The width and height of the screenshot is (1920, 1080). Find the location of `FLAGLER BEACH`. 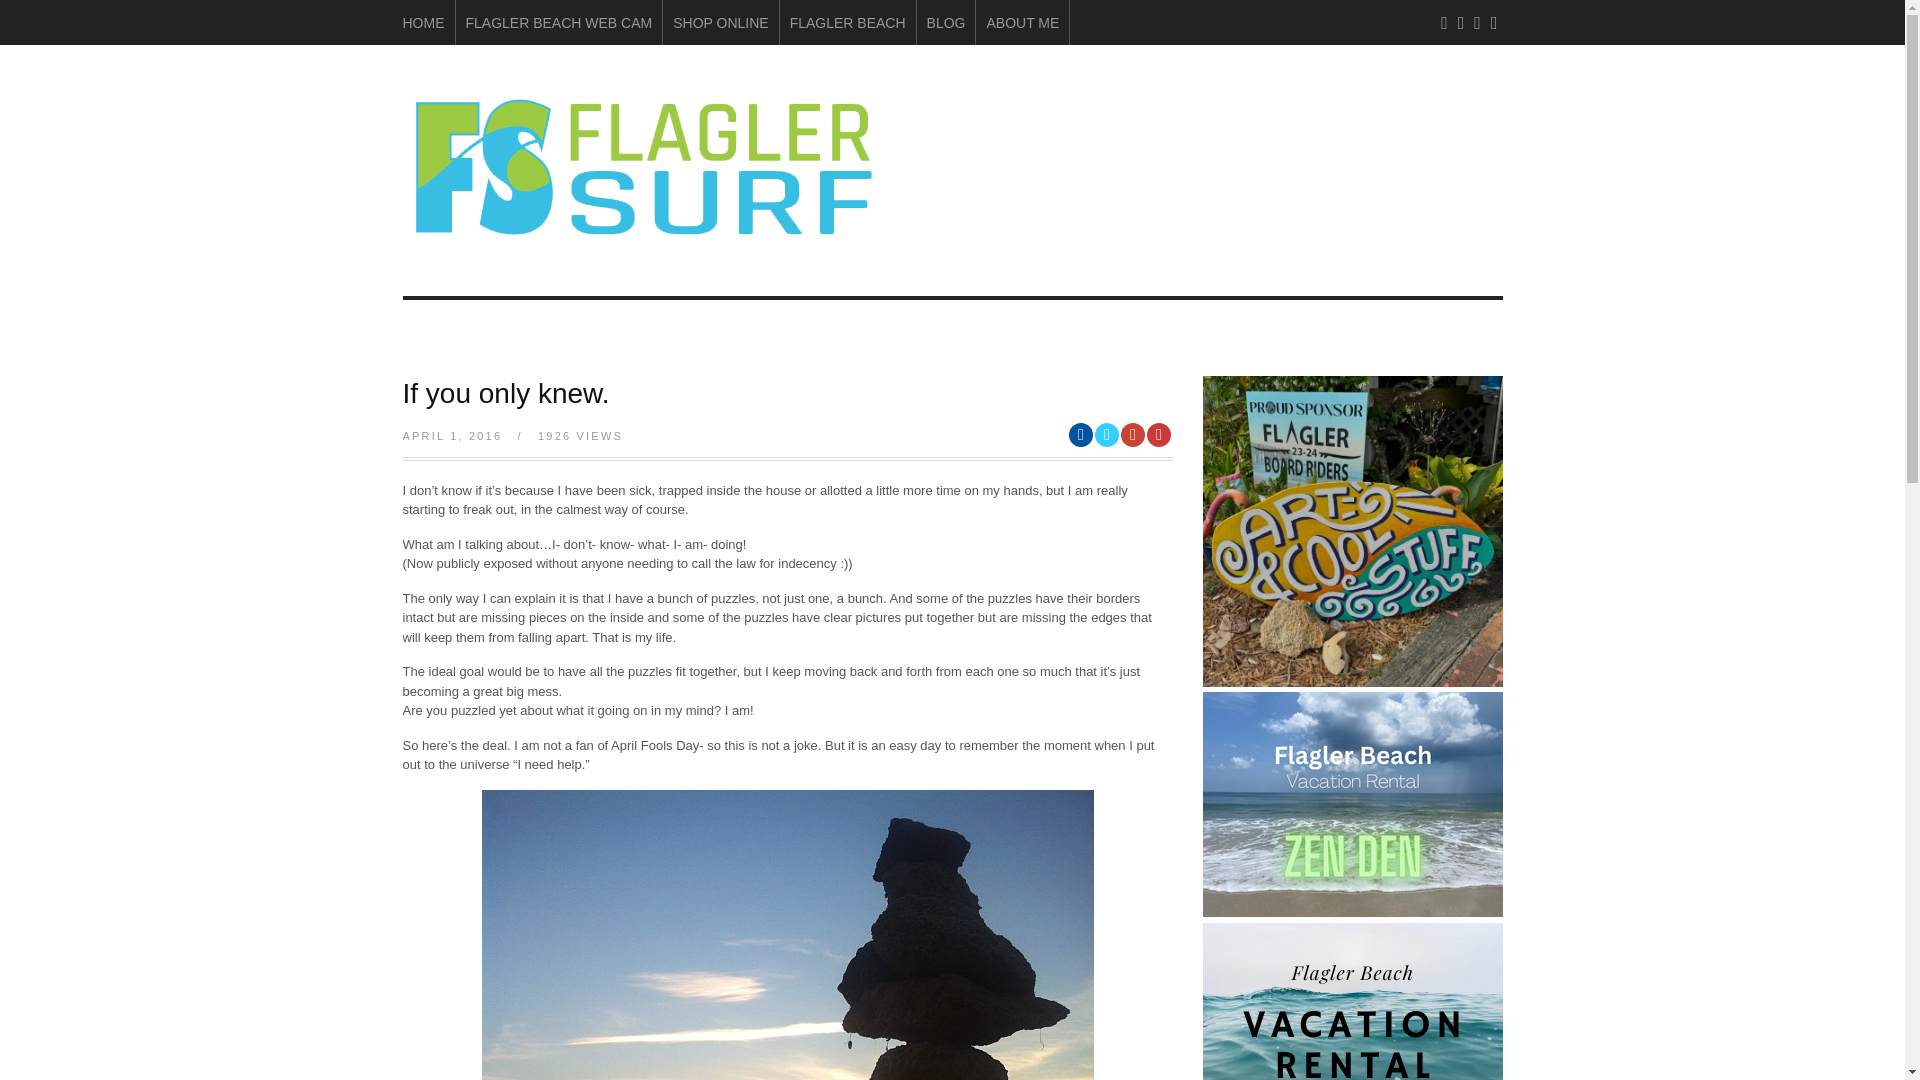

FLAGLER BEACH is located at coordinates (848, 22).